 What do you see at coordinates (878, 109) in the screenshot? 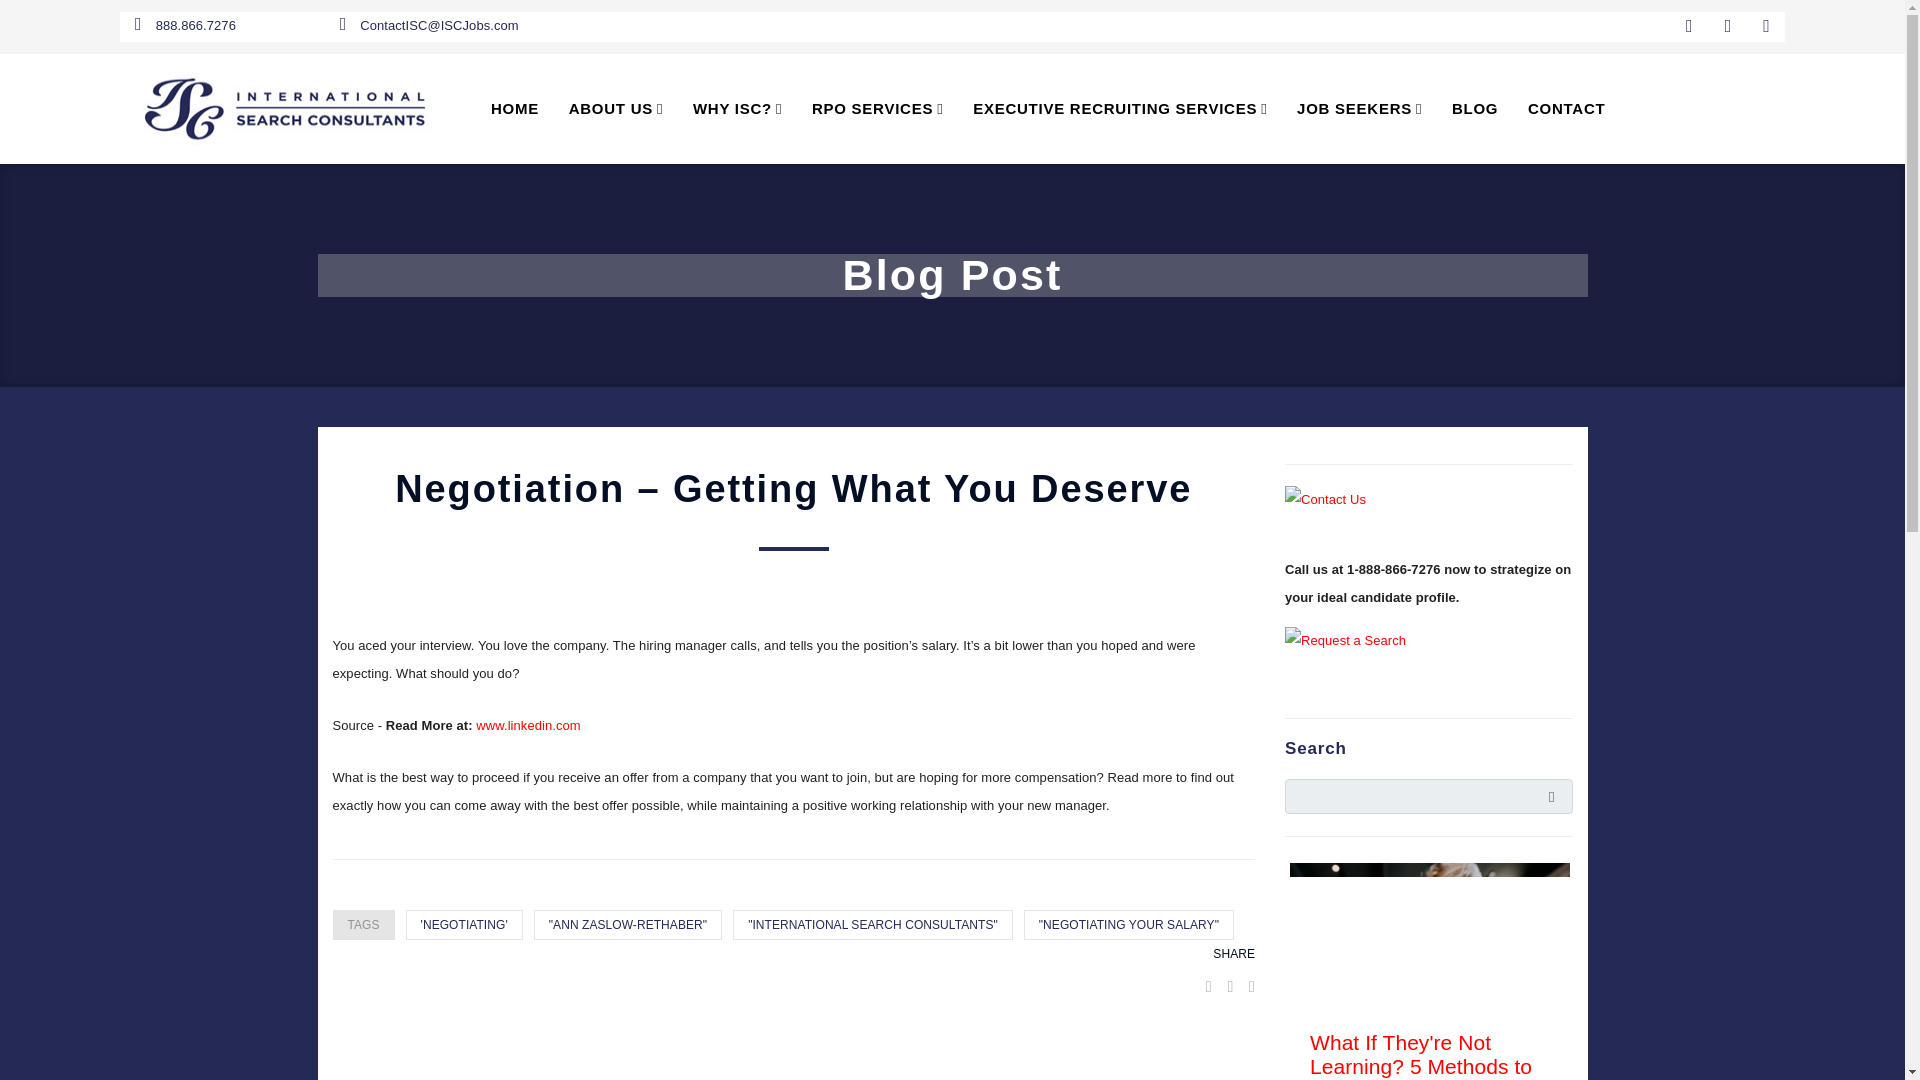
I see `RPO SERVICES` at bounding box center [878, 109].